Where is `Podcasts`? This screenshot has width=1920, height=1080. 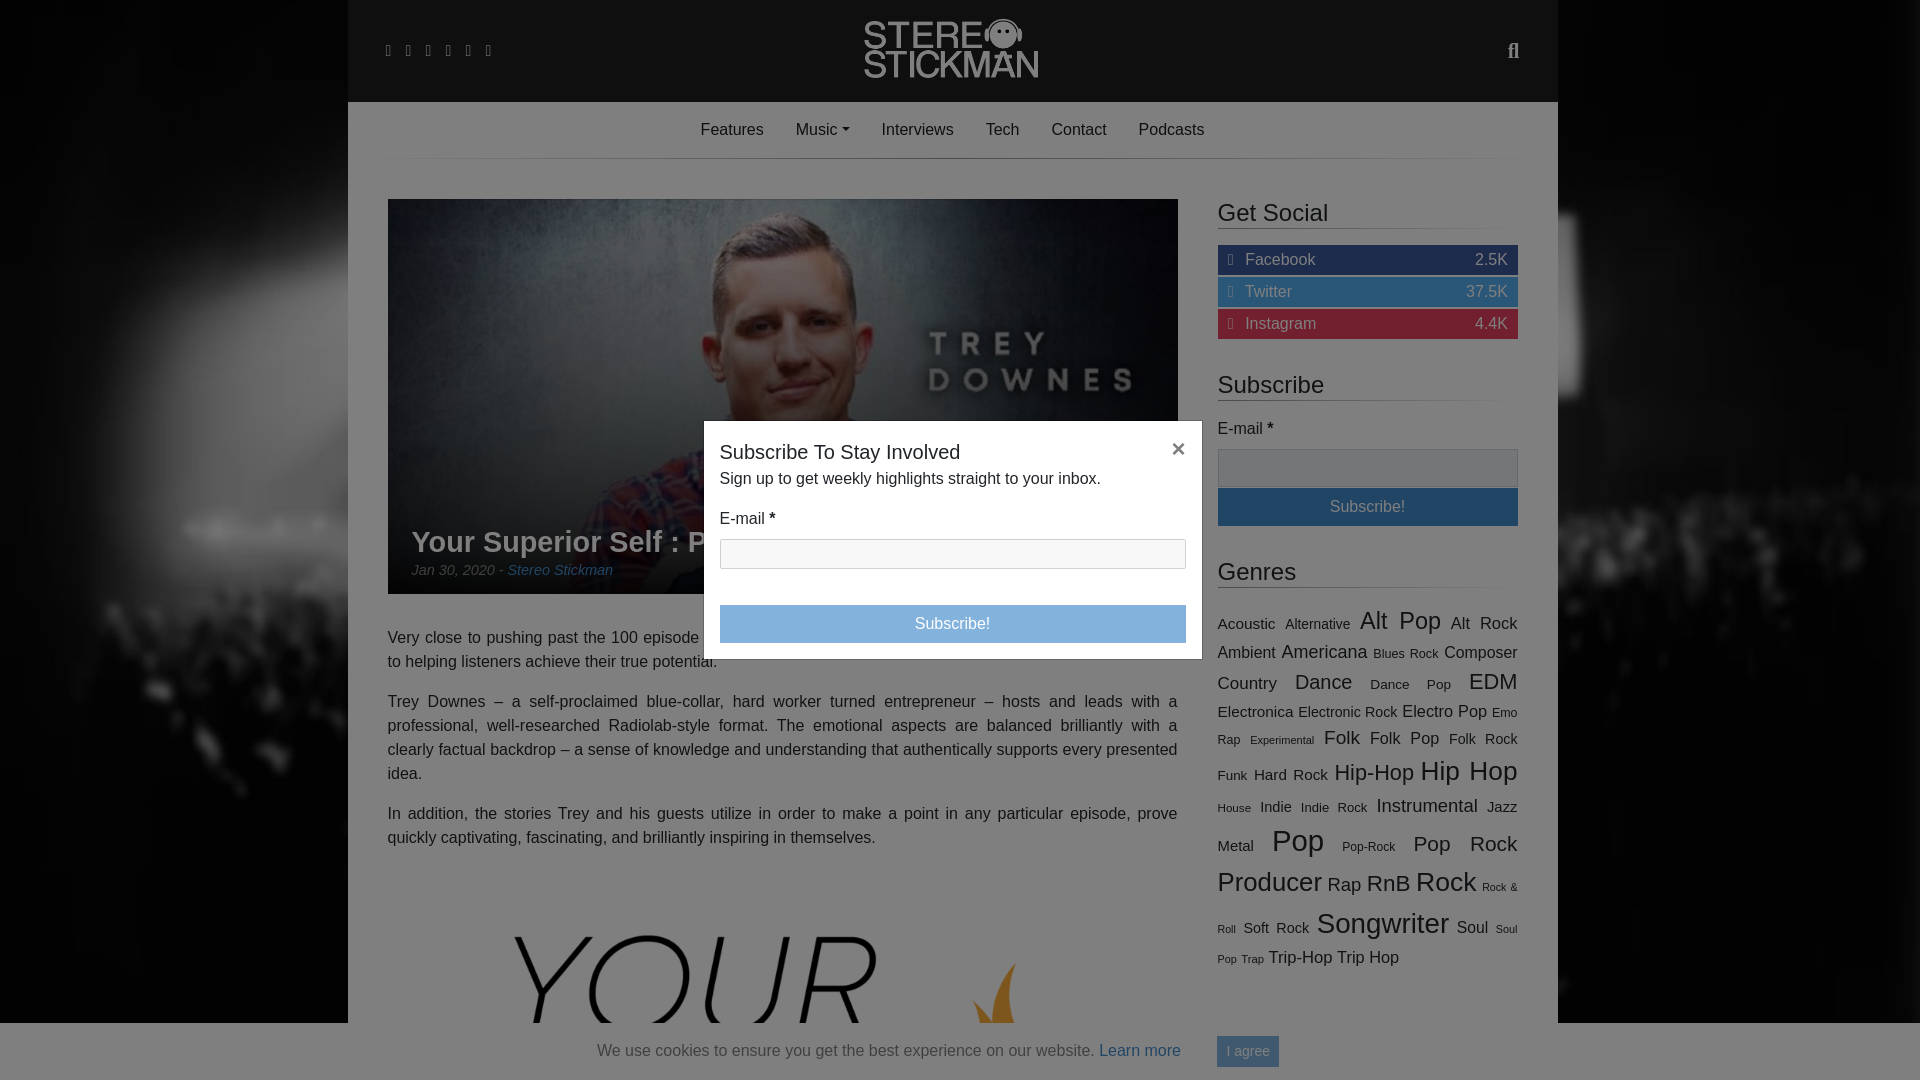
Podcasts is located at coordinates (1316, 624).